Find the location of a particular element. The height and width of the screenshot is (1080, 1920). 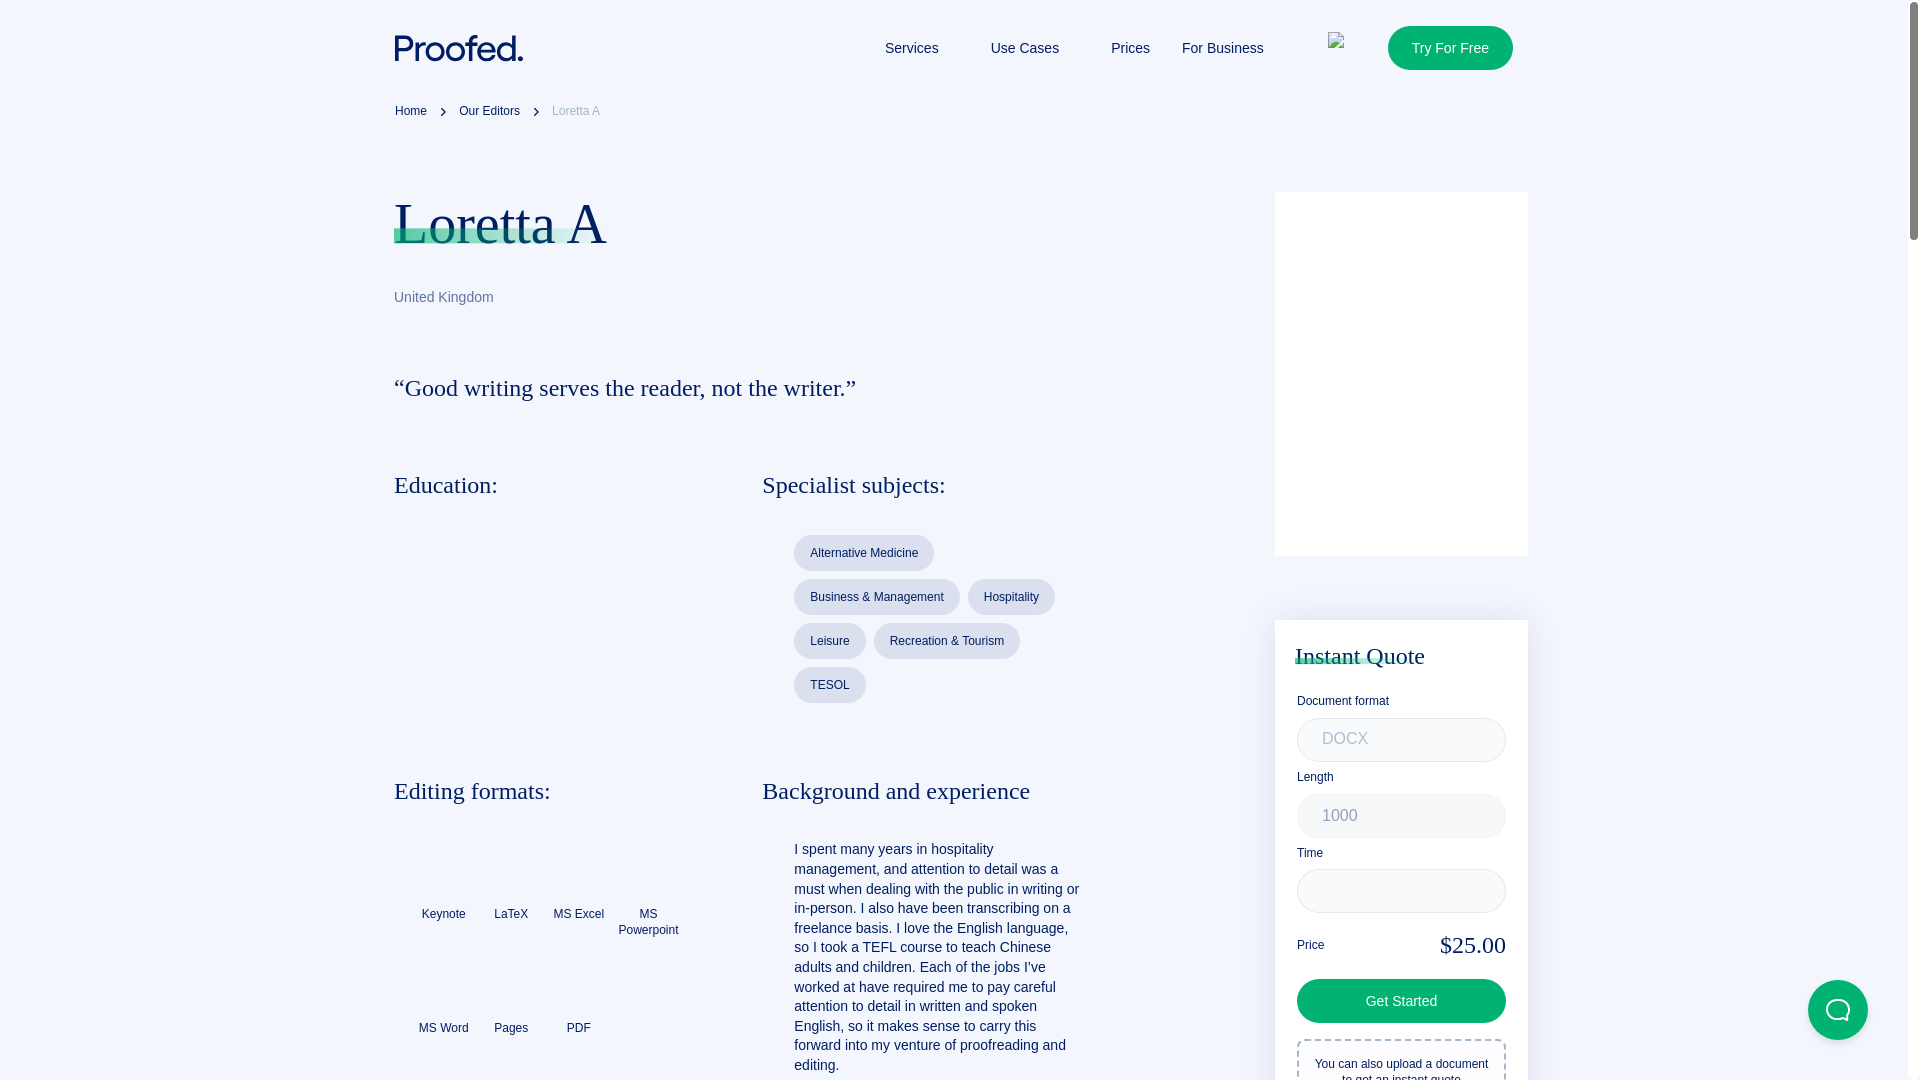

1000 is located at coordinates (1401, 816).